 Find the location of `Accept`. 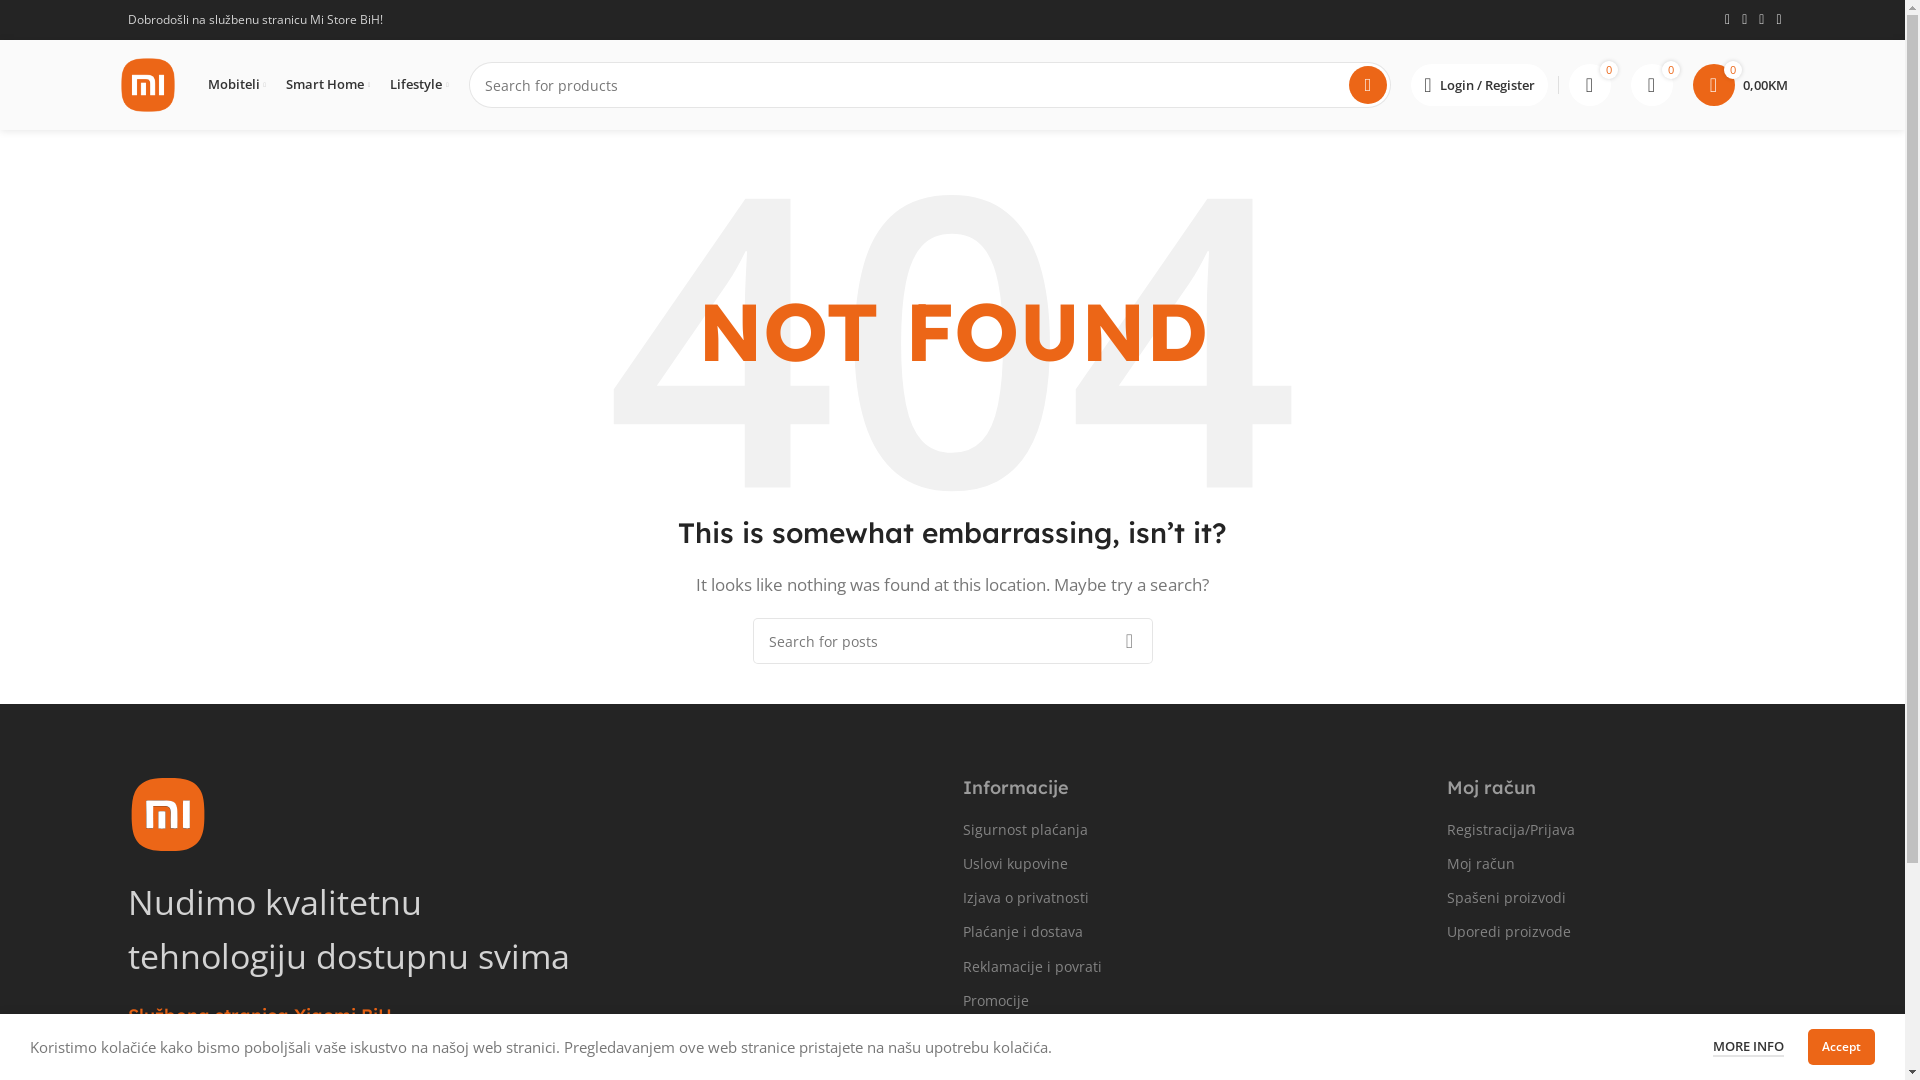

Accept is located at coordinates (1842, 1047).